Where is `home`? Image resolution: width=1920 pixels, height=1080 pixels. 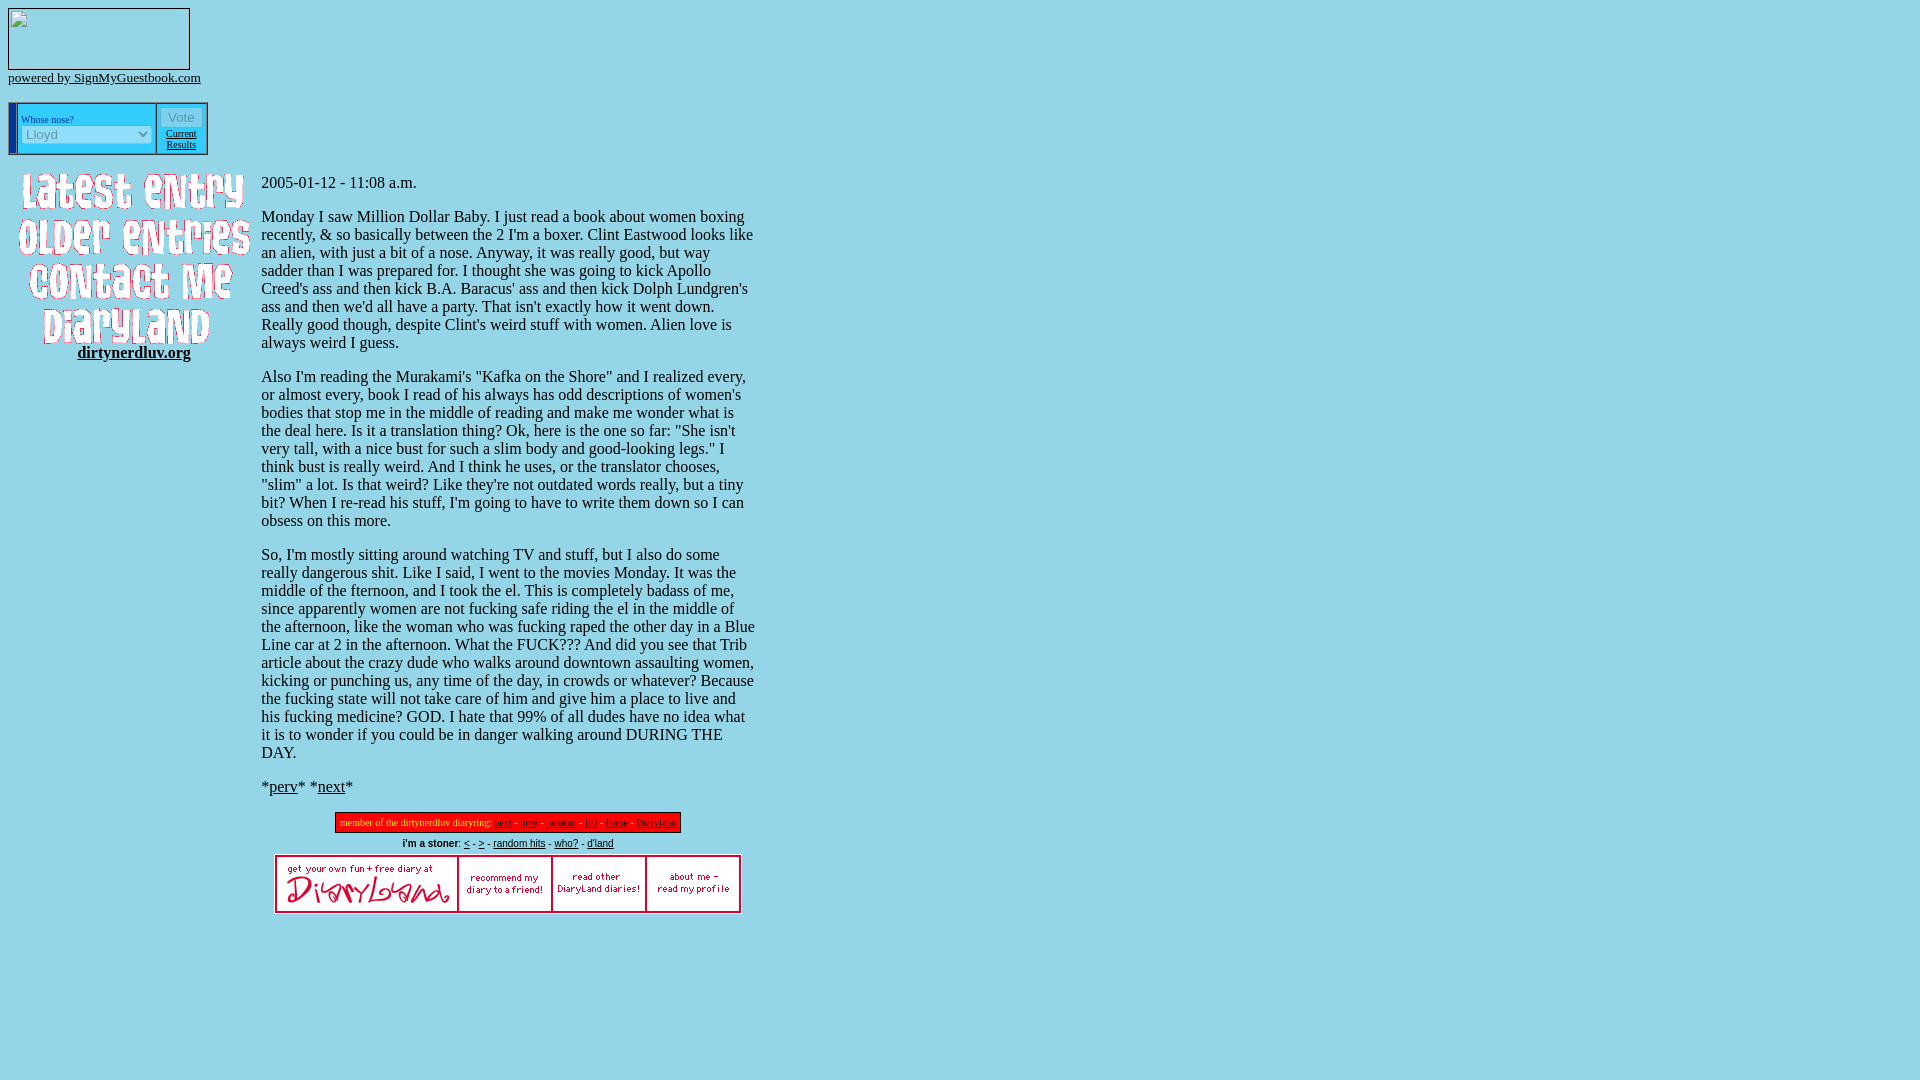 home is located at coordinates (616, 822).